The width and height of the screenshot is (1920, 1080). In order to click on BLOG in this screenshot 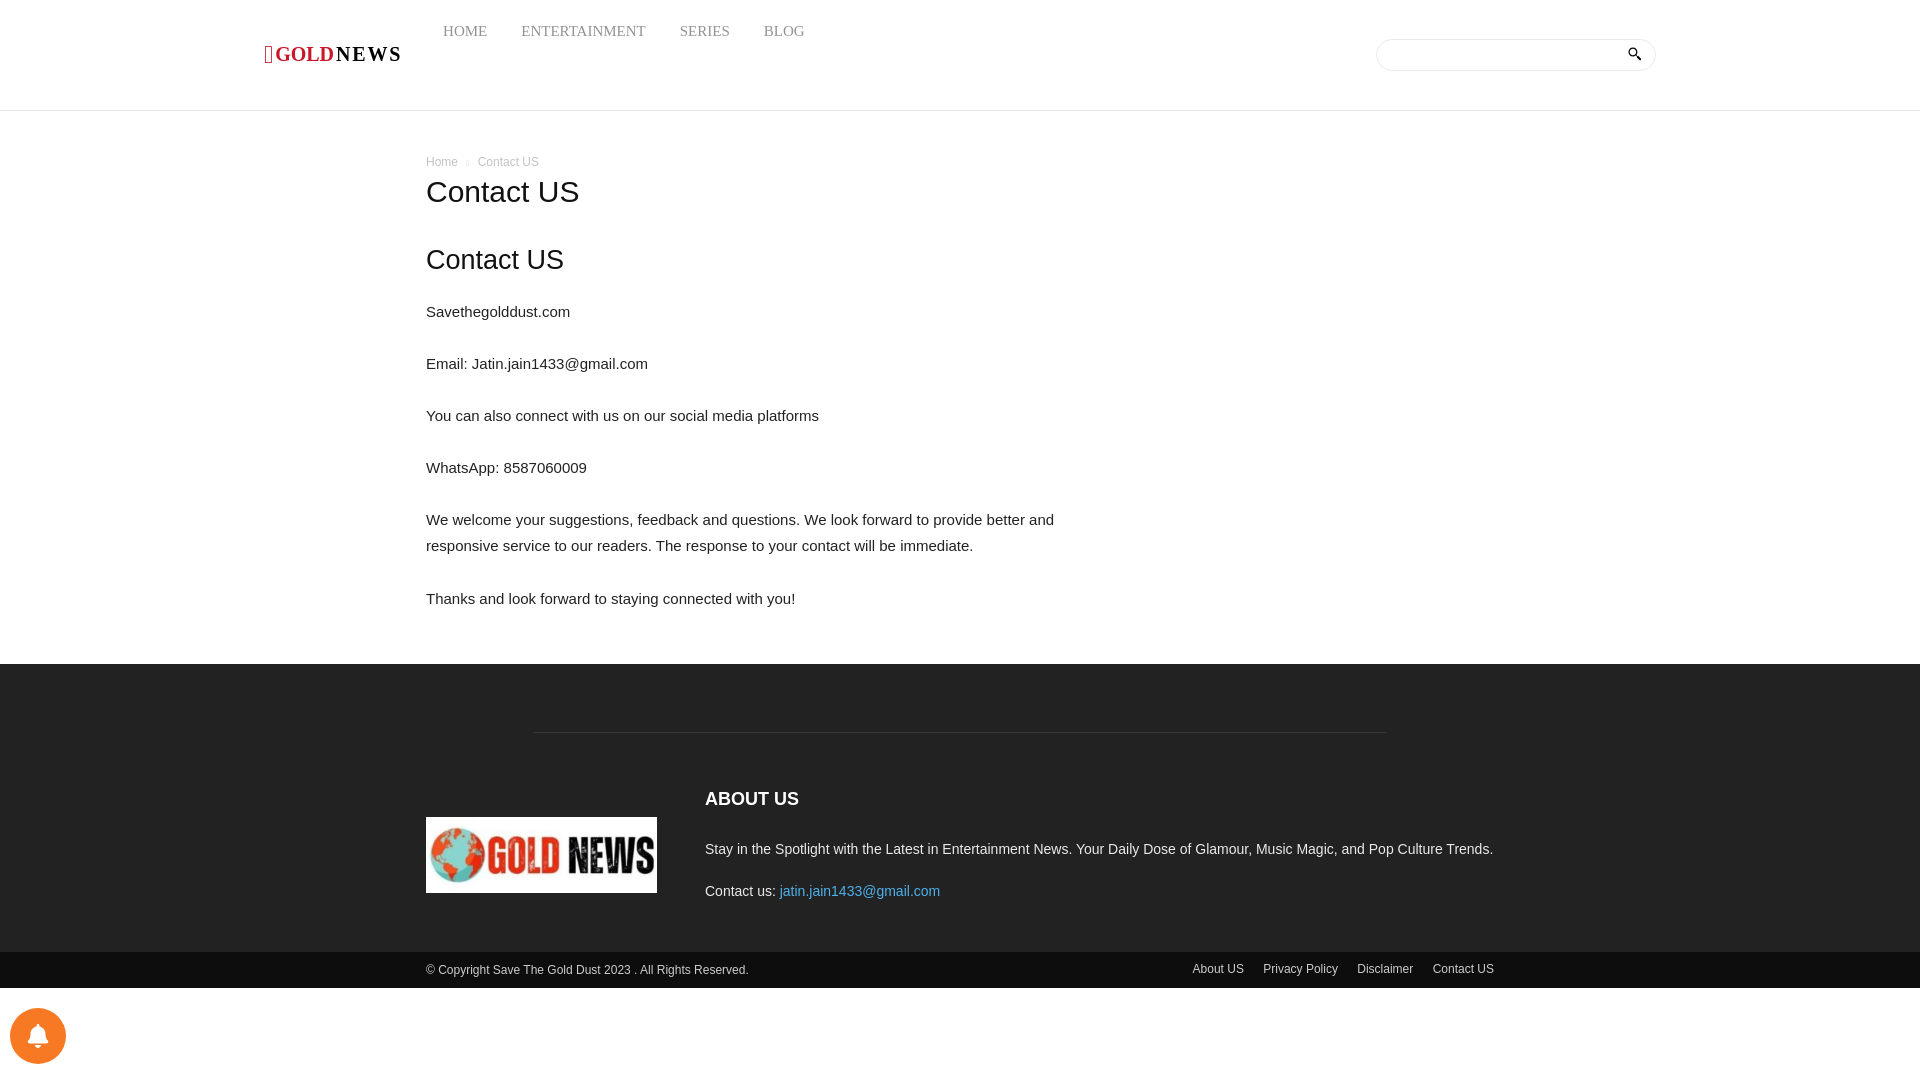, I will do `click(784, 30)`.